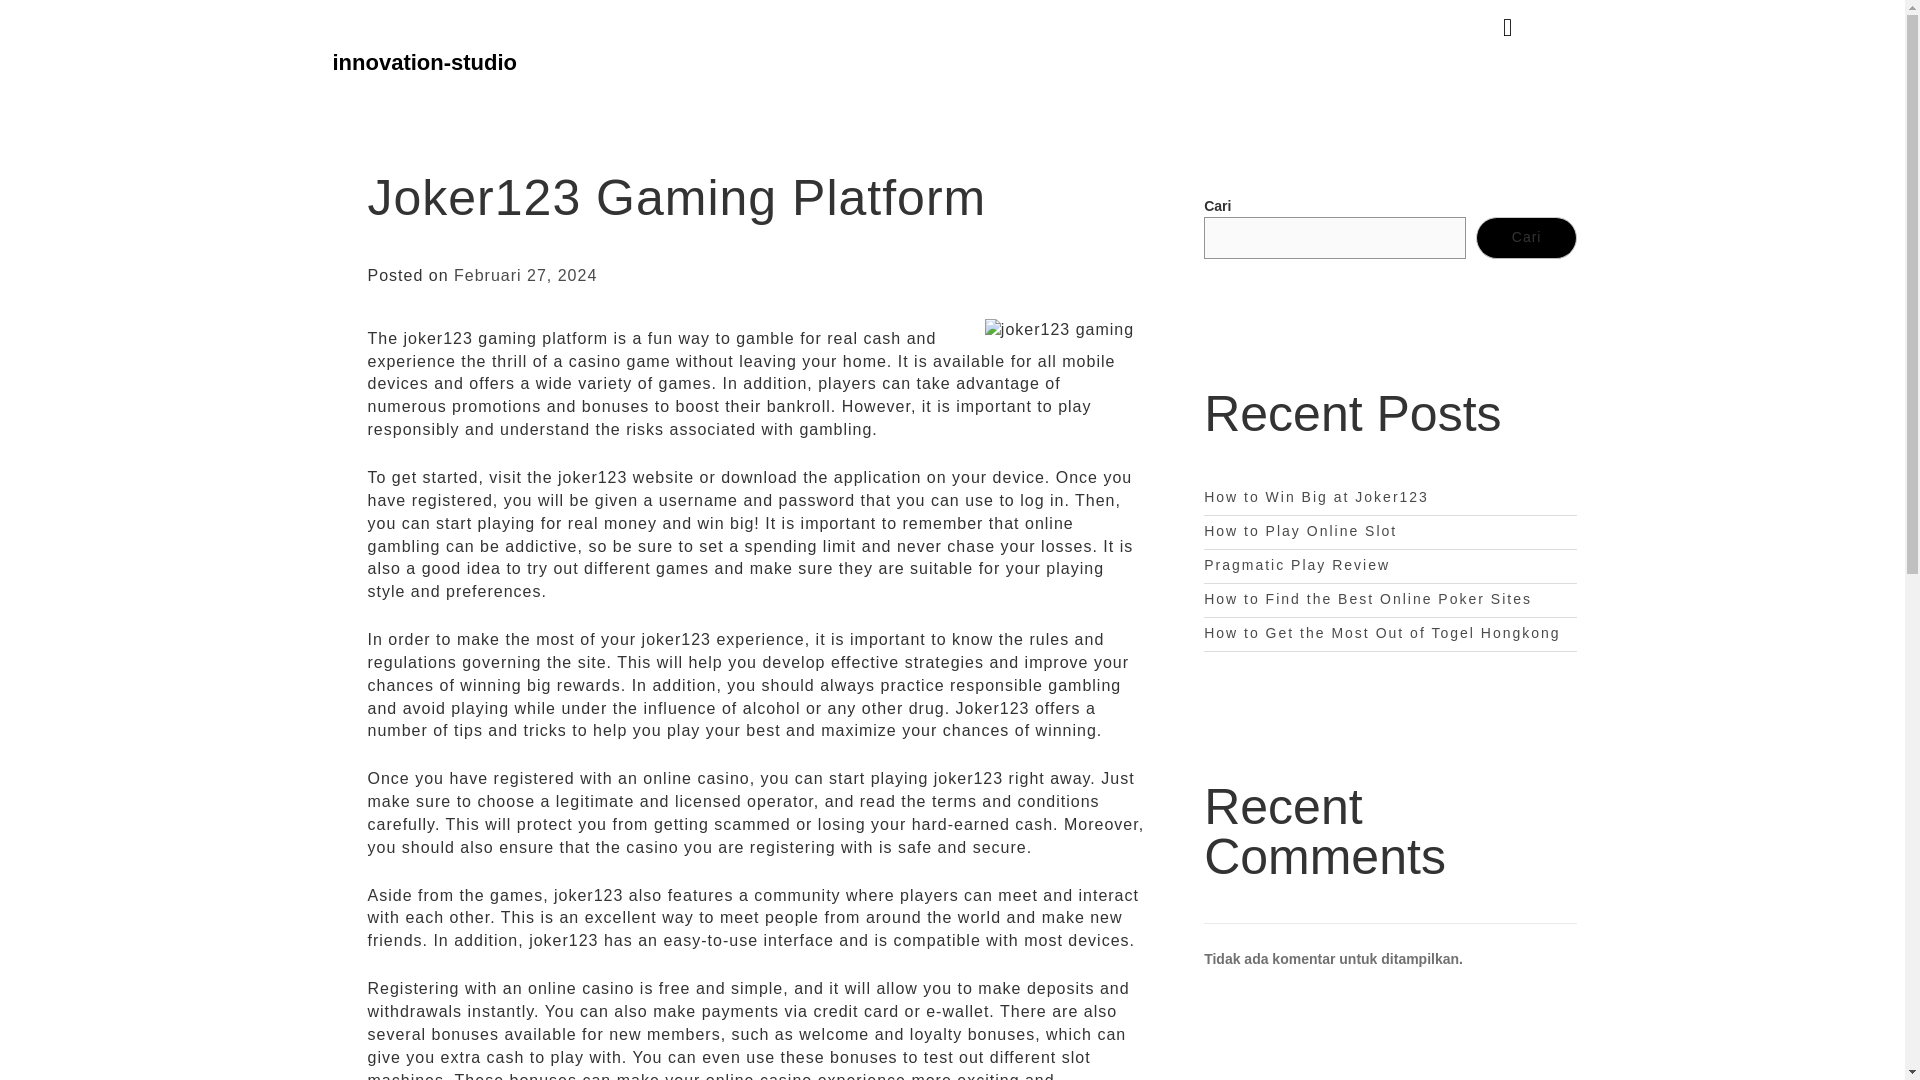 The image size is (1920, 1080). What do you see at coordinates (1381, 633) in the screenshot?
I see `How to Get the Most Out of Togel Hongkong` at bounding box center [1381, 633].